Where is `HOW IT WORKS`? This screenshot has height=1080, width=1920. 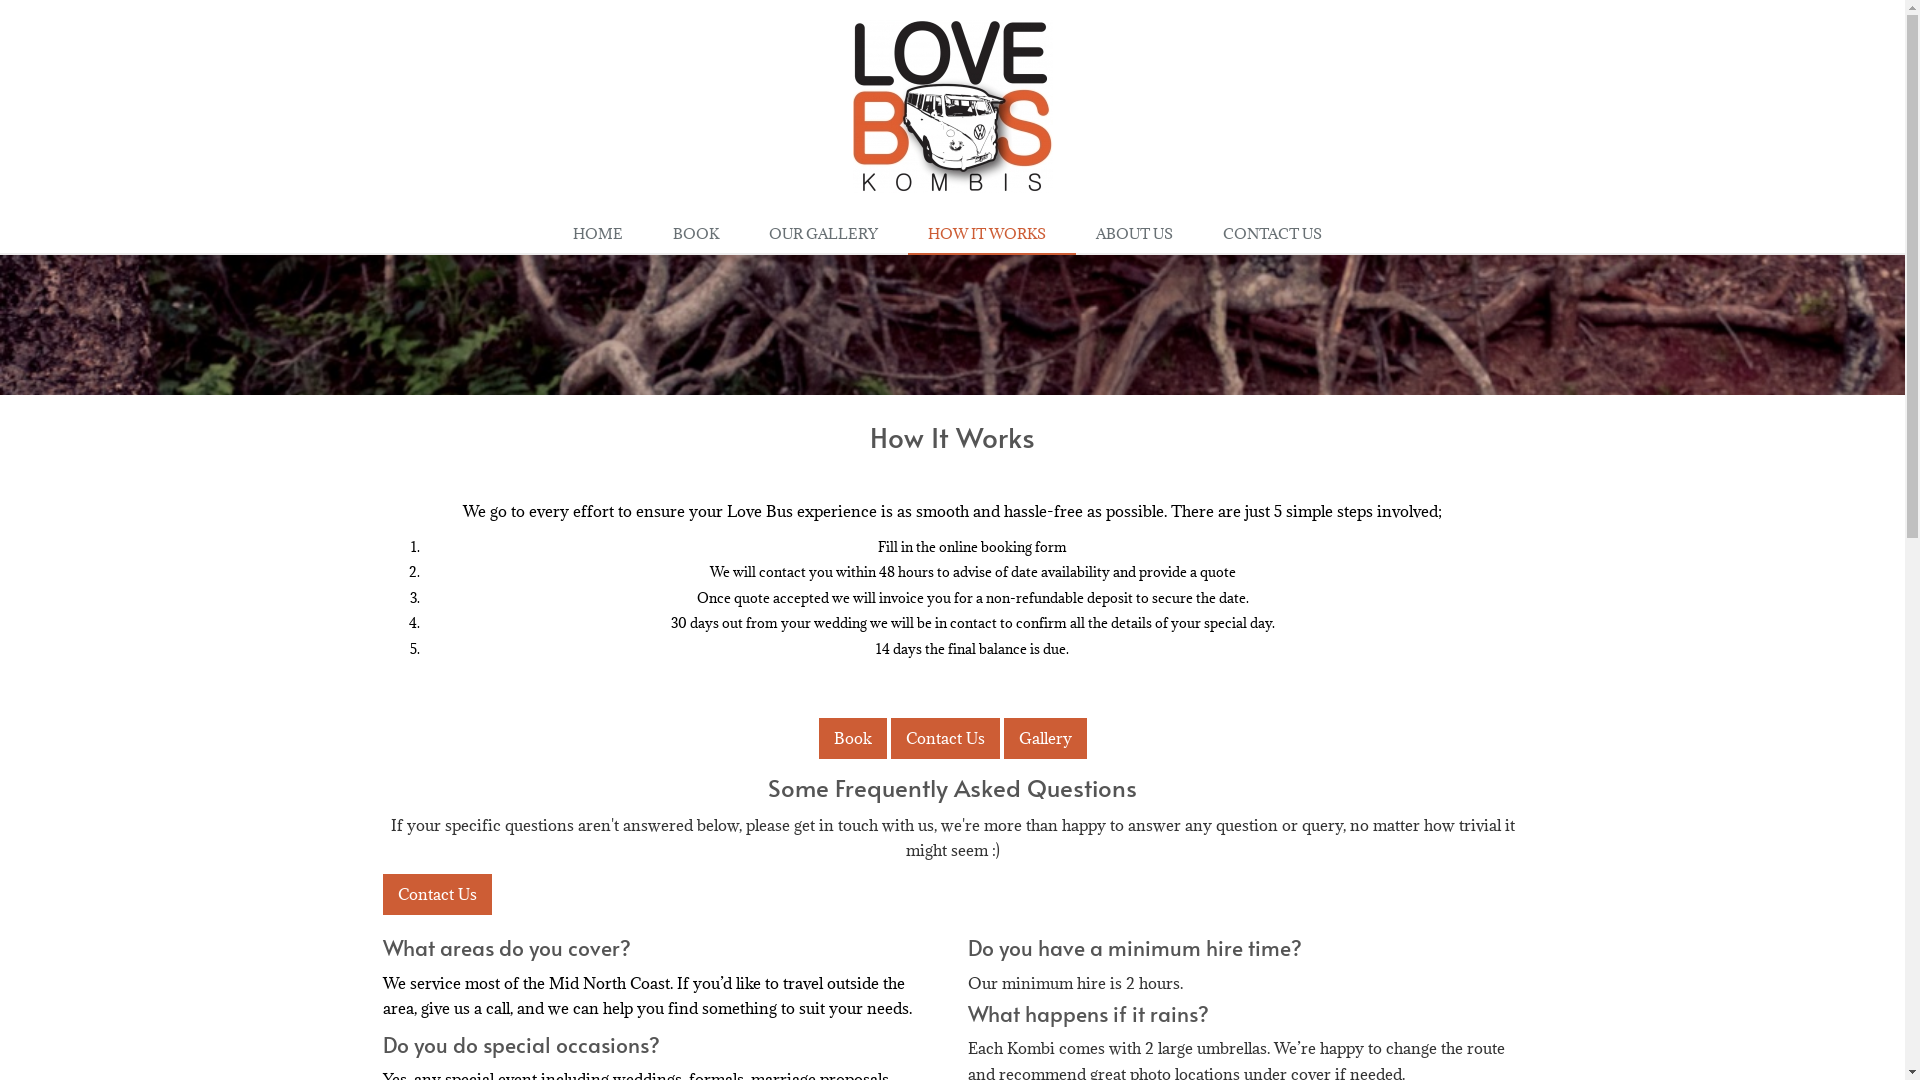
HOW IT WORKS is located at coordinates (992, 235).